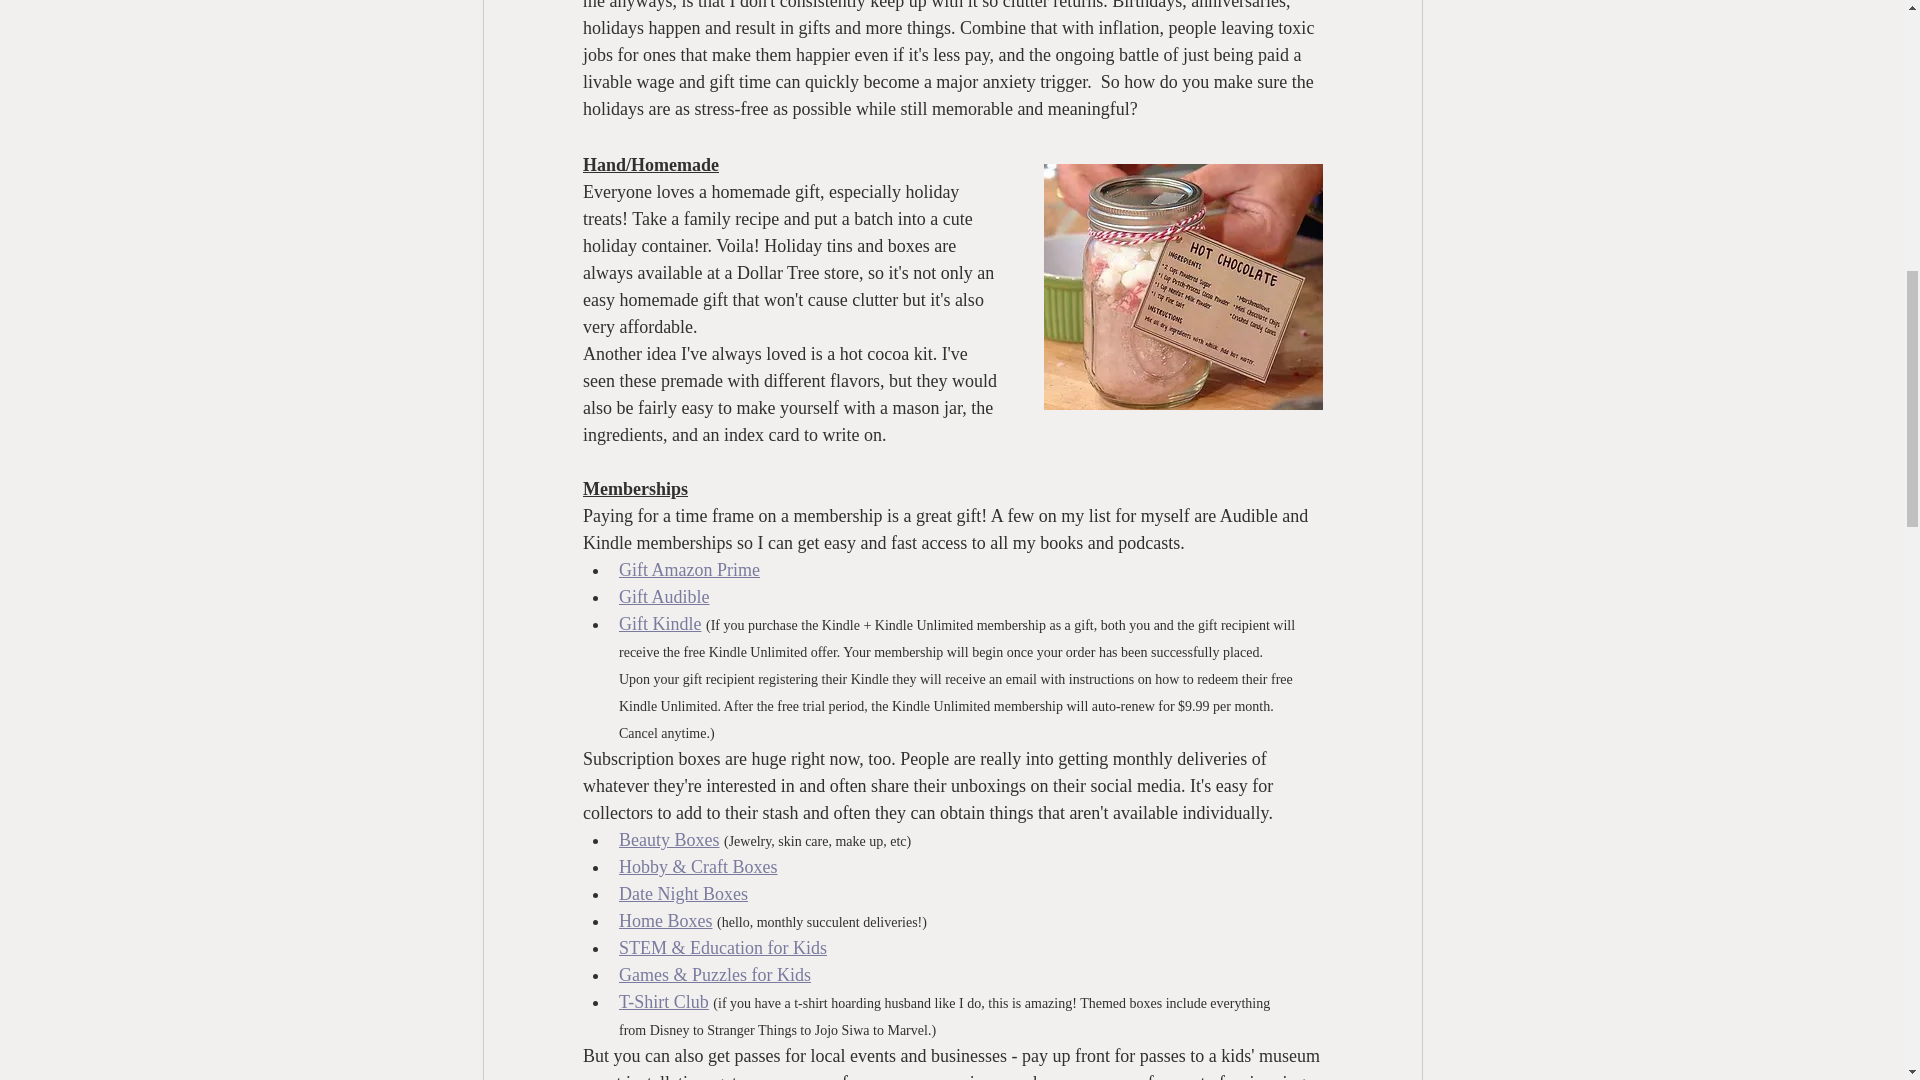  What do you see at coordinates (668, 840) in the screenshot?
I see `Beauty Boxes` at bounding box center [668, 840].